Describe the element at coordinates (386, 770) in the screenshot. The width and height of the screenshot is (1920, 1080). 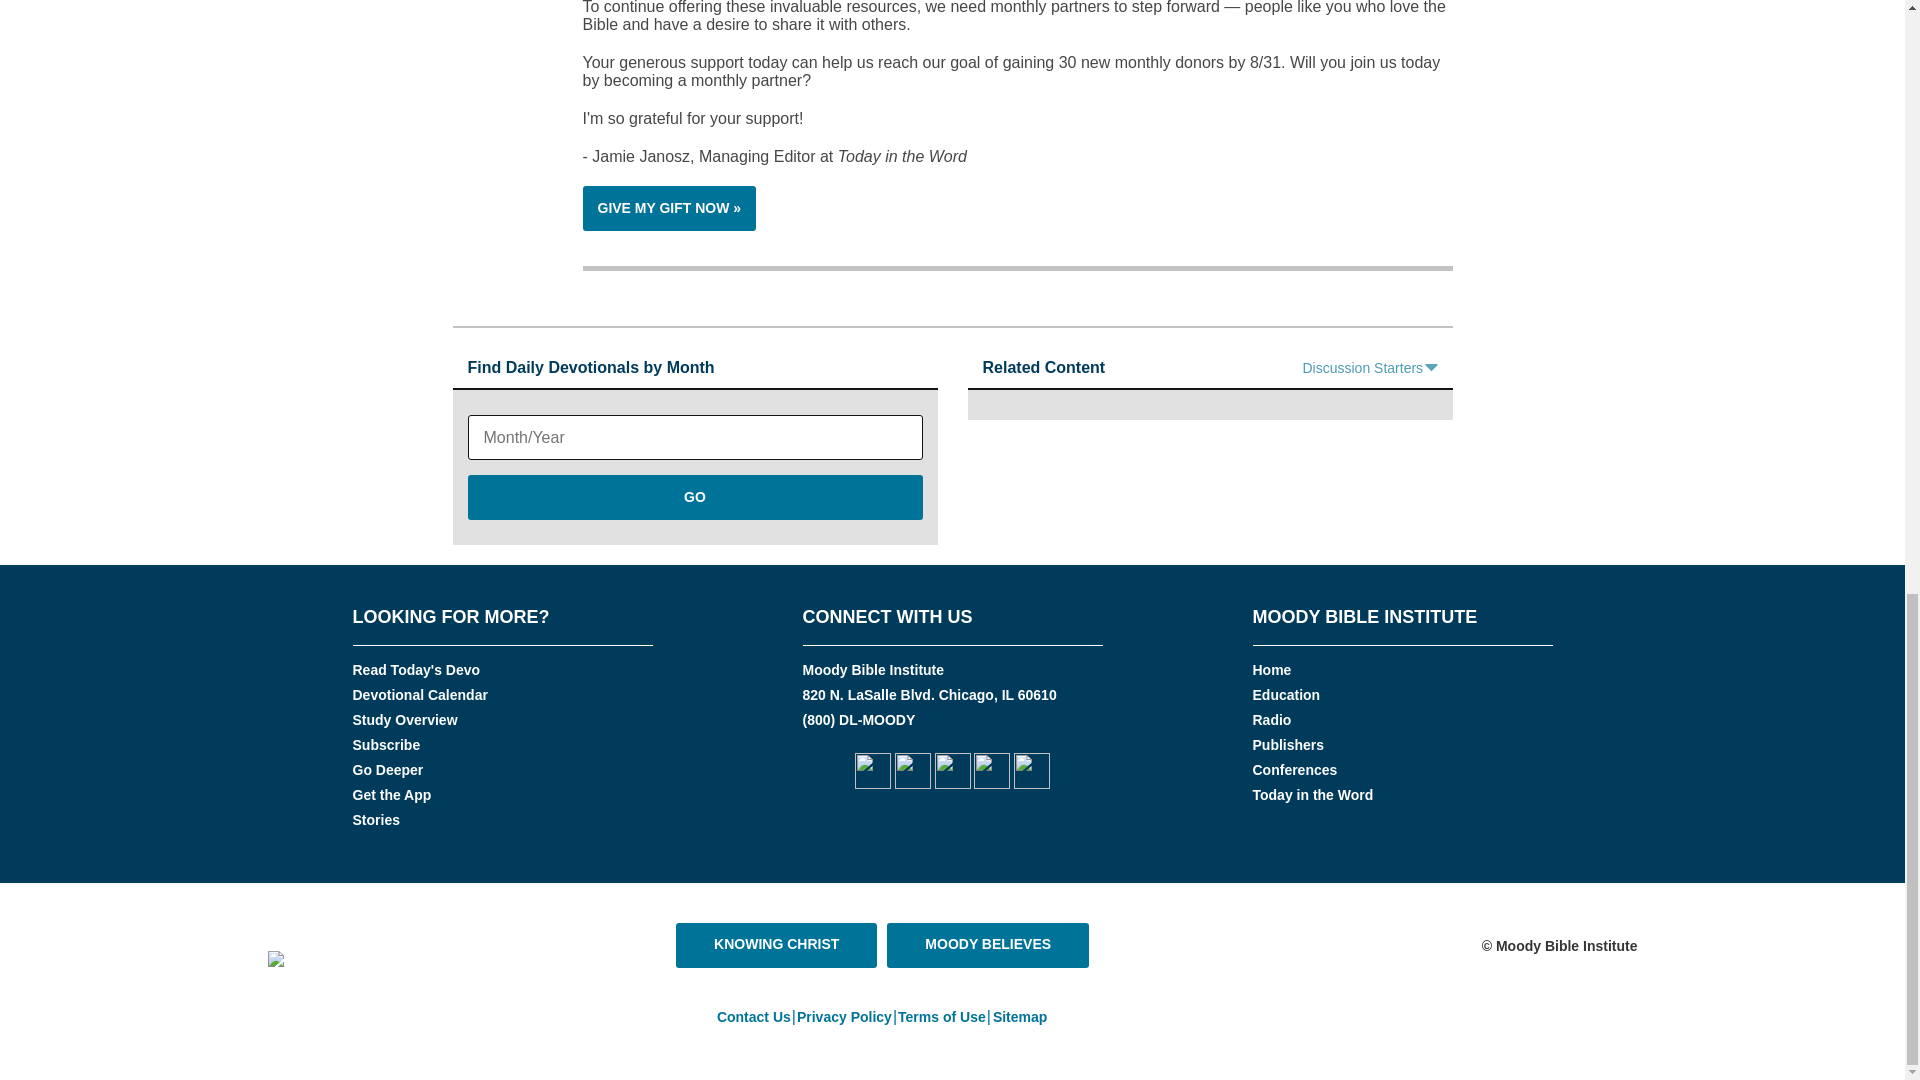
I see `Go Deeper` at that location.